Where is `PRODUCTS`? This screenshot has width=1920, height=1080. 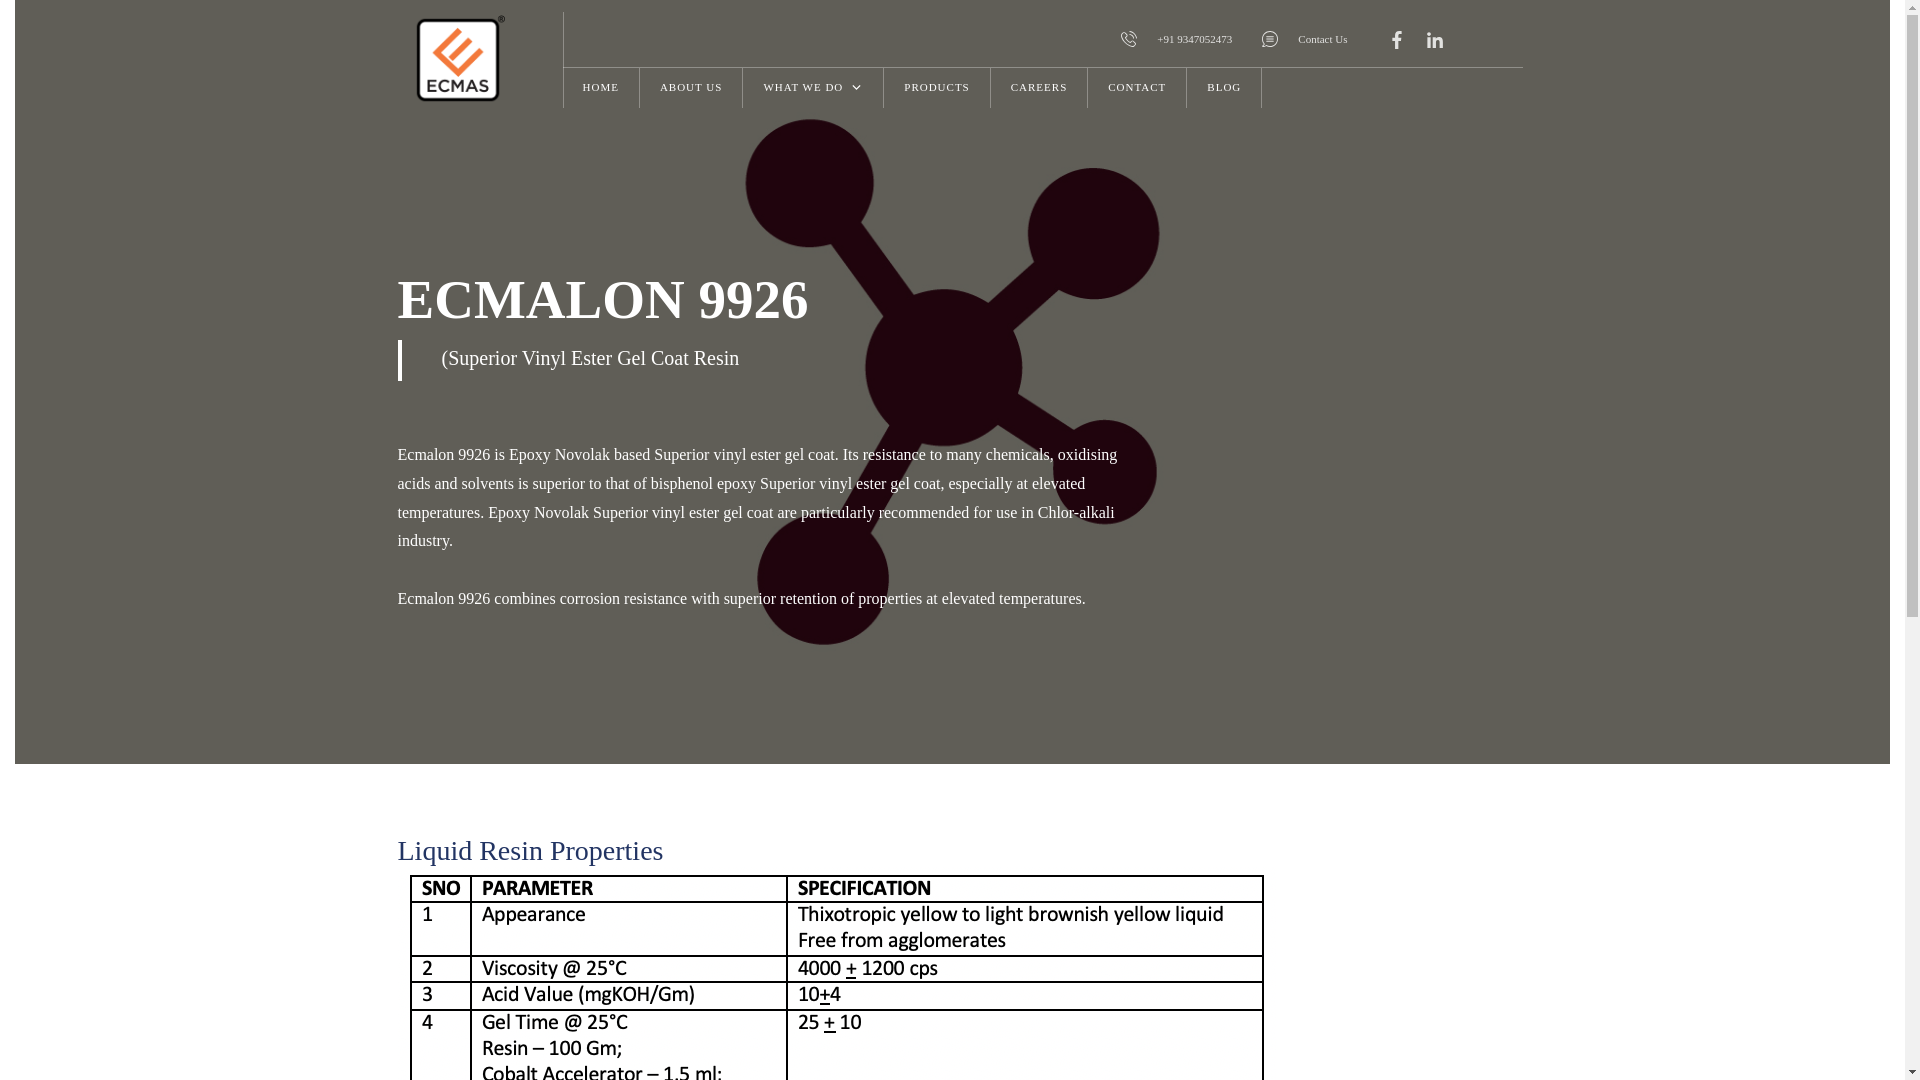
PRODUCTS is located at coordinates (936, 88).